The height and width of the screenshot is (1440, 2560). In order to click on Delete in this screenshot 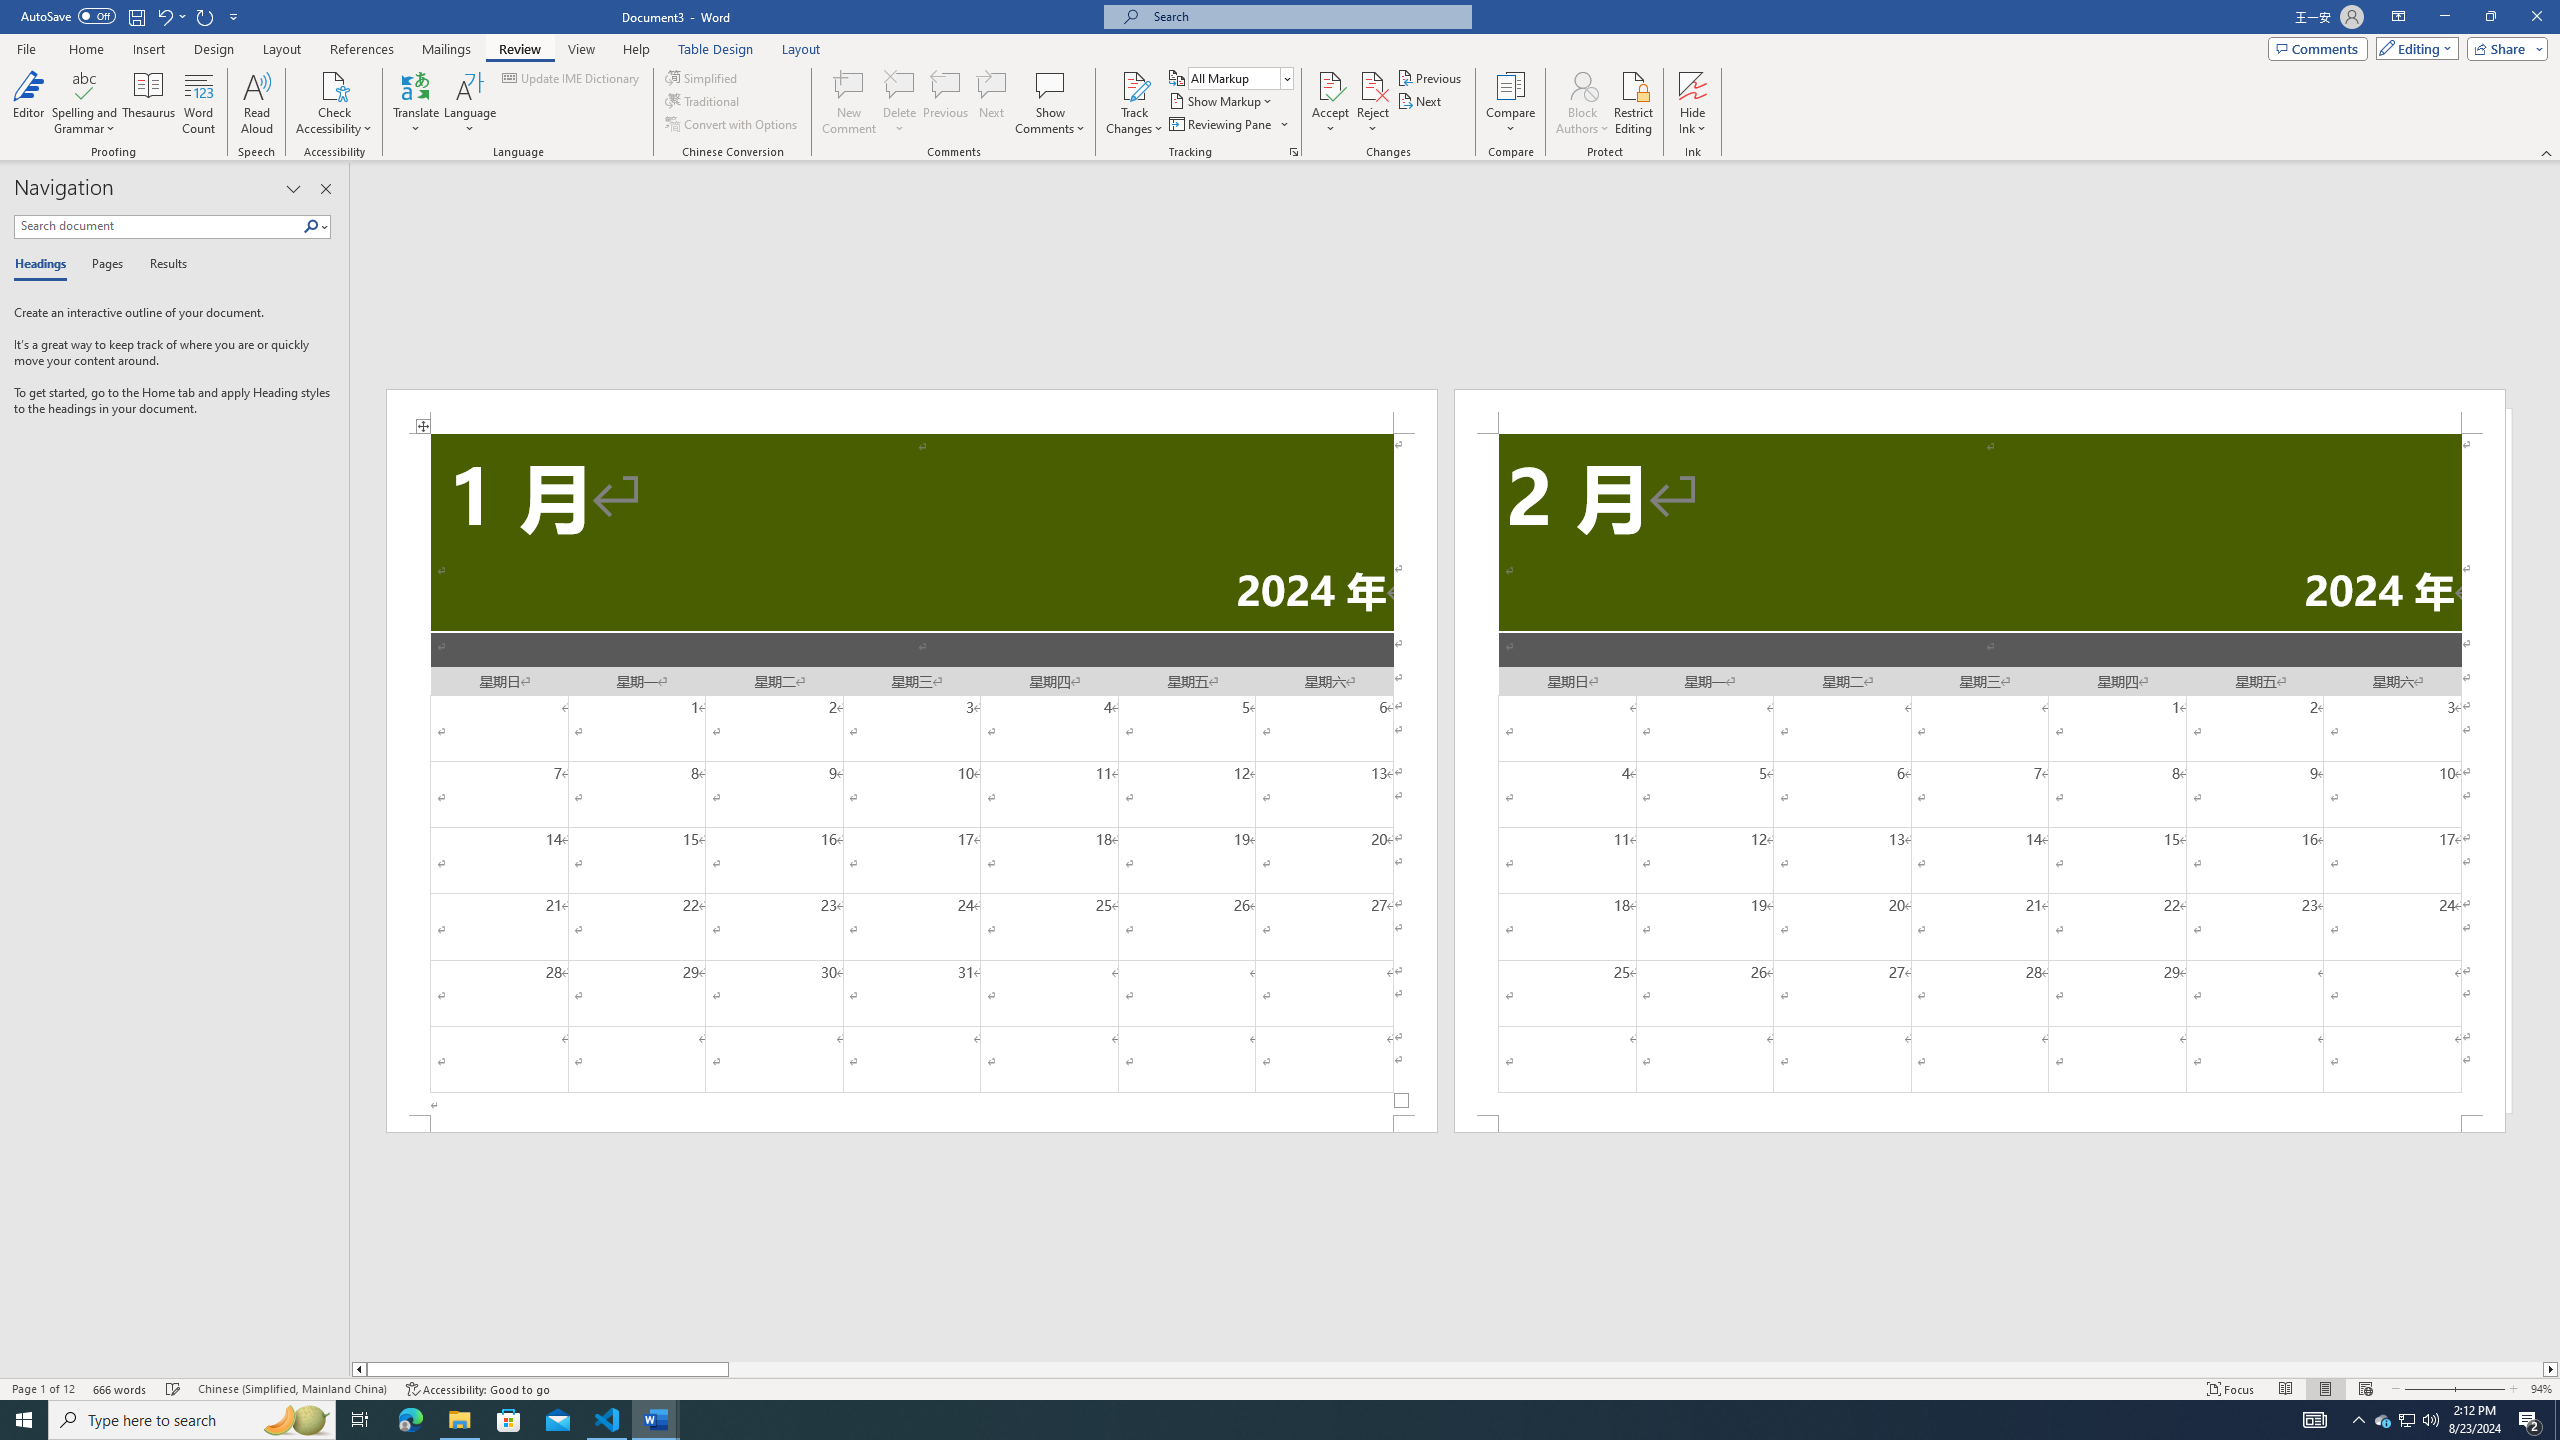, I will do `click(900, 103)`.